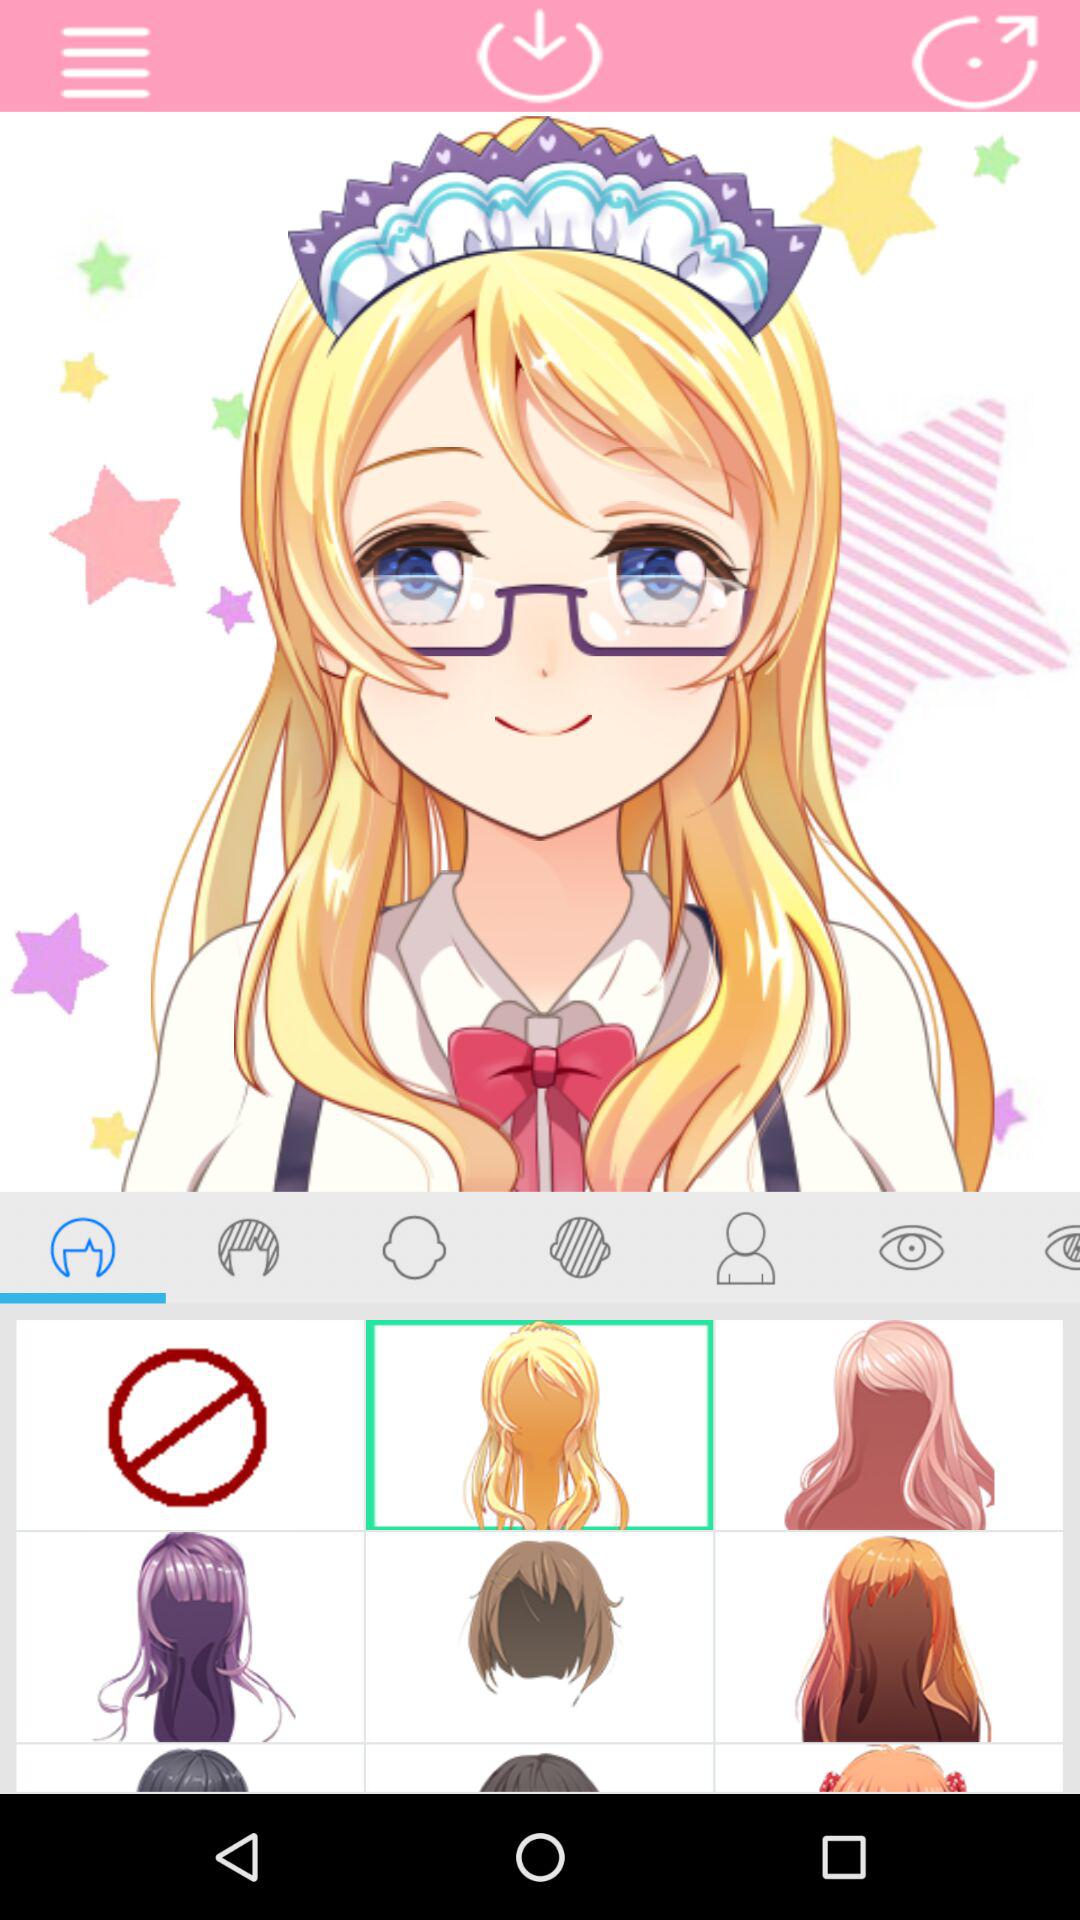  Describe the element at coordinates (911, 1247) in the screenshot. I see `customize eyes` at that location.